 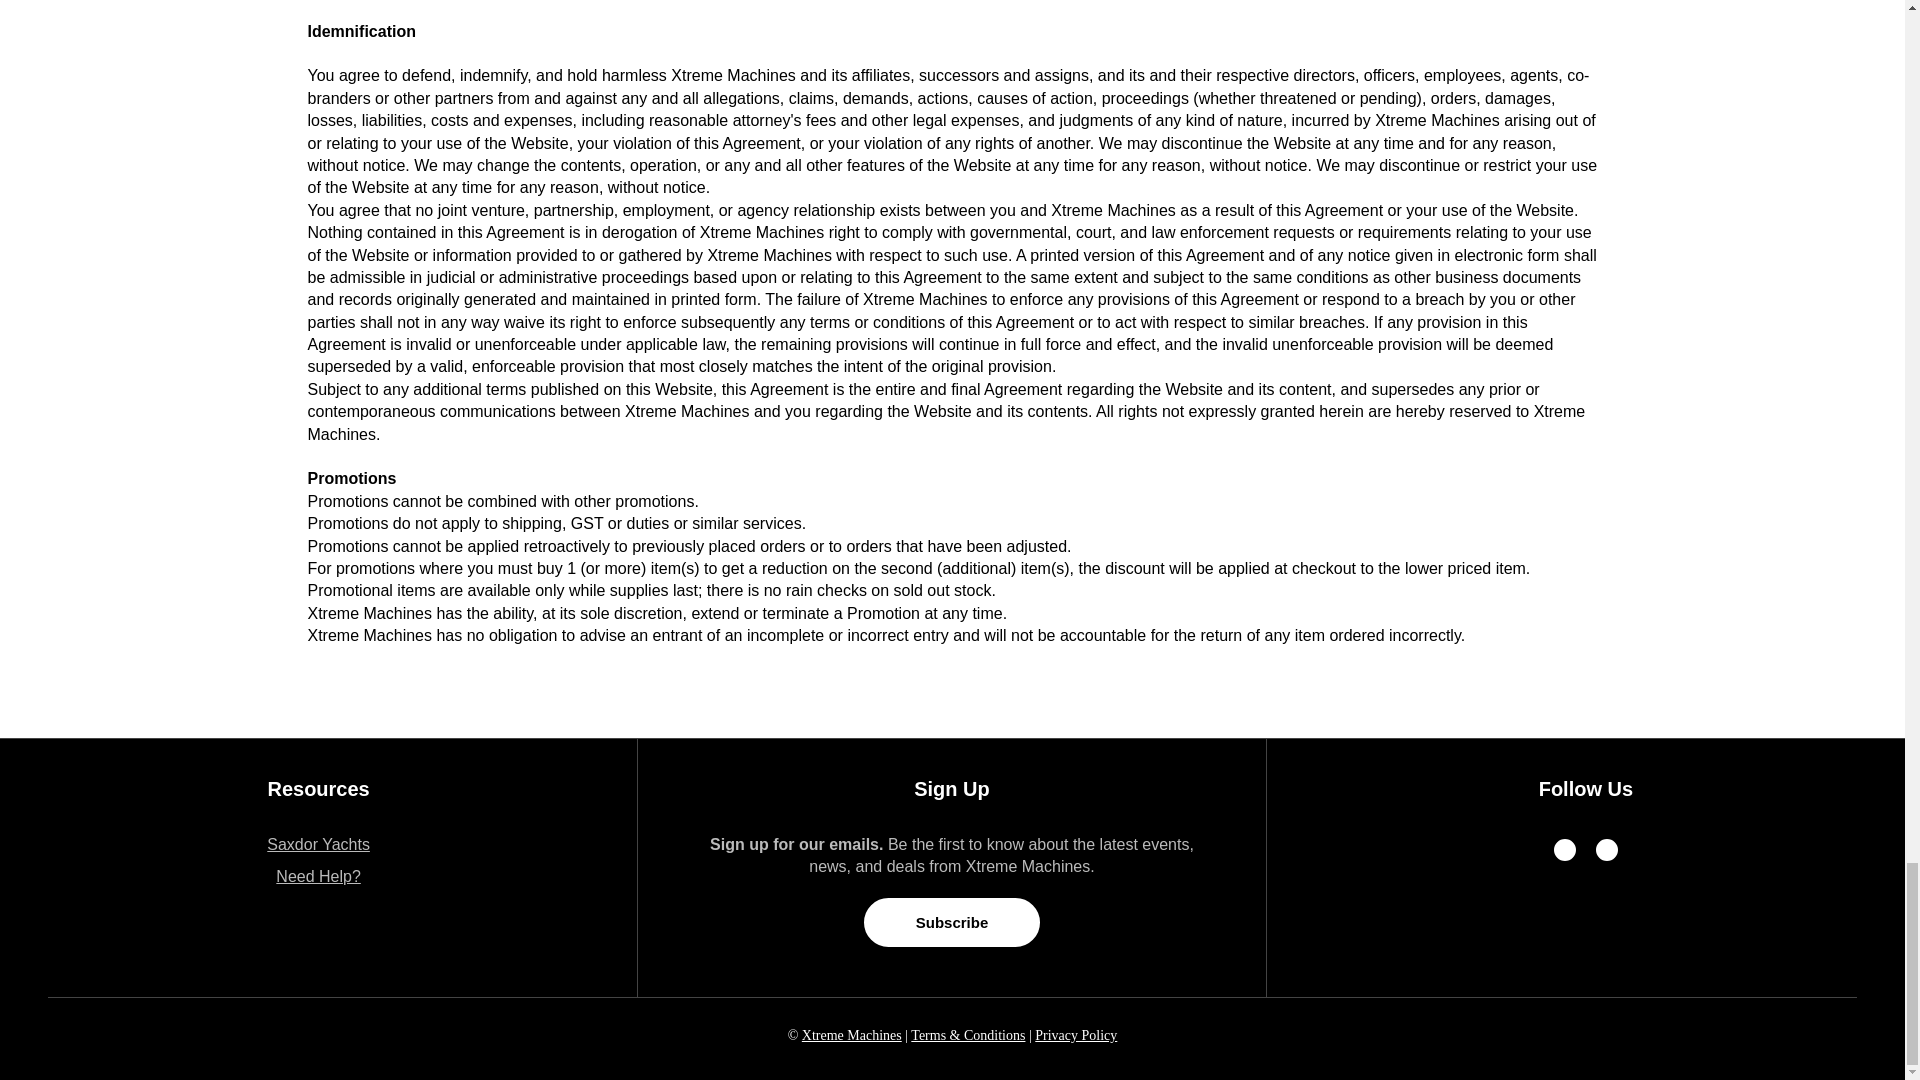 What do you see at coordinates (318, 844) in the screenshot?
I see `Saxdor Yachts` at bounding box center [318, 844].